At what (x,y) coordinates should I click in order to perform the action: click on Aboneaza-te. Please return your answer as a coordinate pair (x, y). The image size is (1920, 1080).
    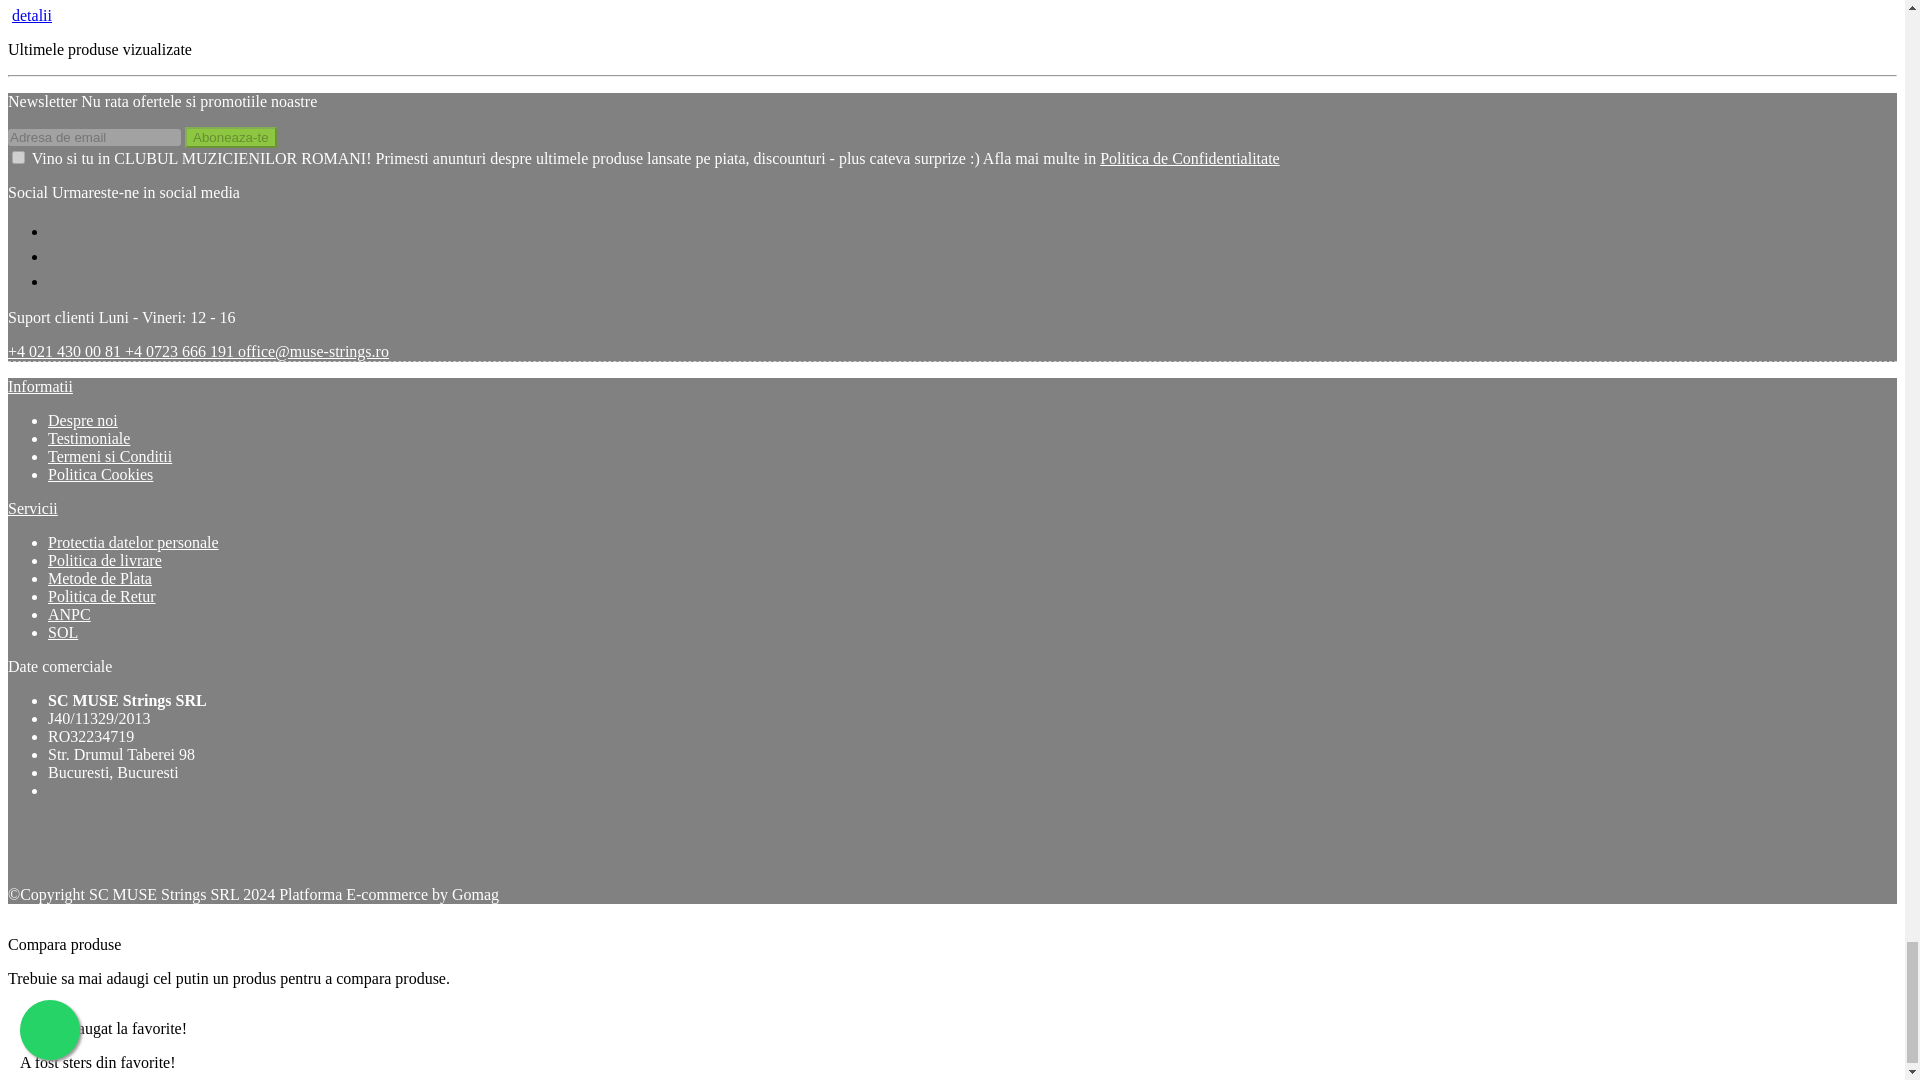
    Looking at the image, I should click on (230, 137).